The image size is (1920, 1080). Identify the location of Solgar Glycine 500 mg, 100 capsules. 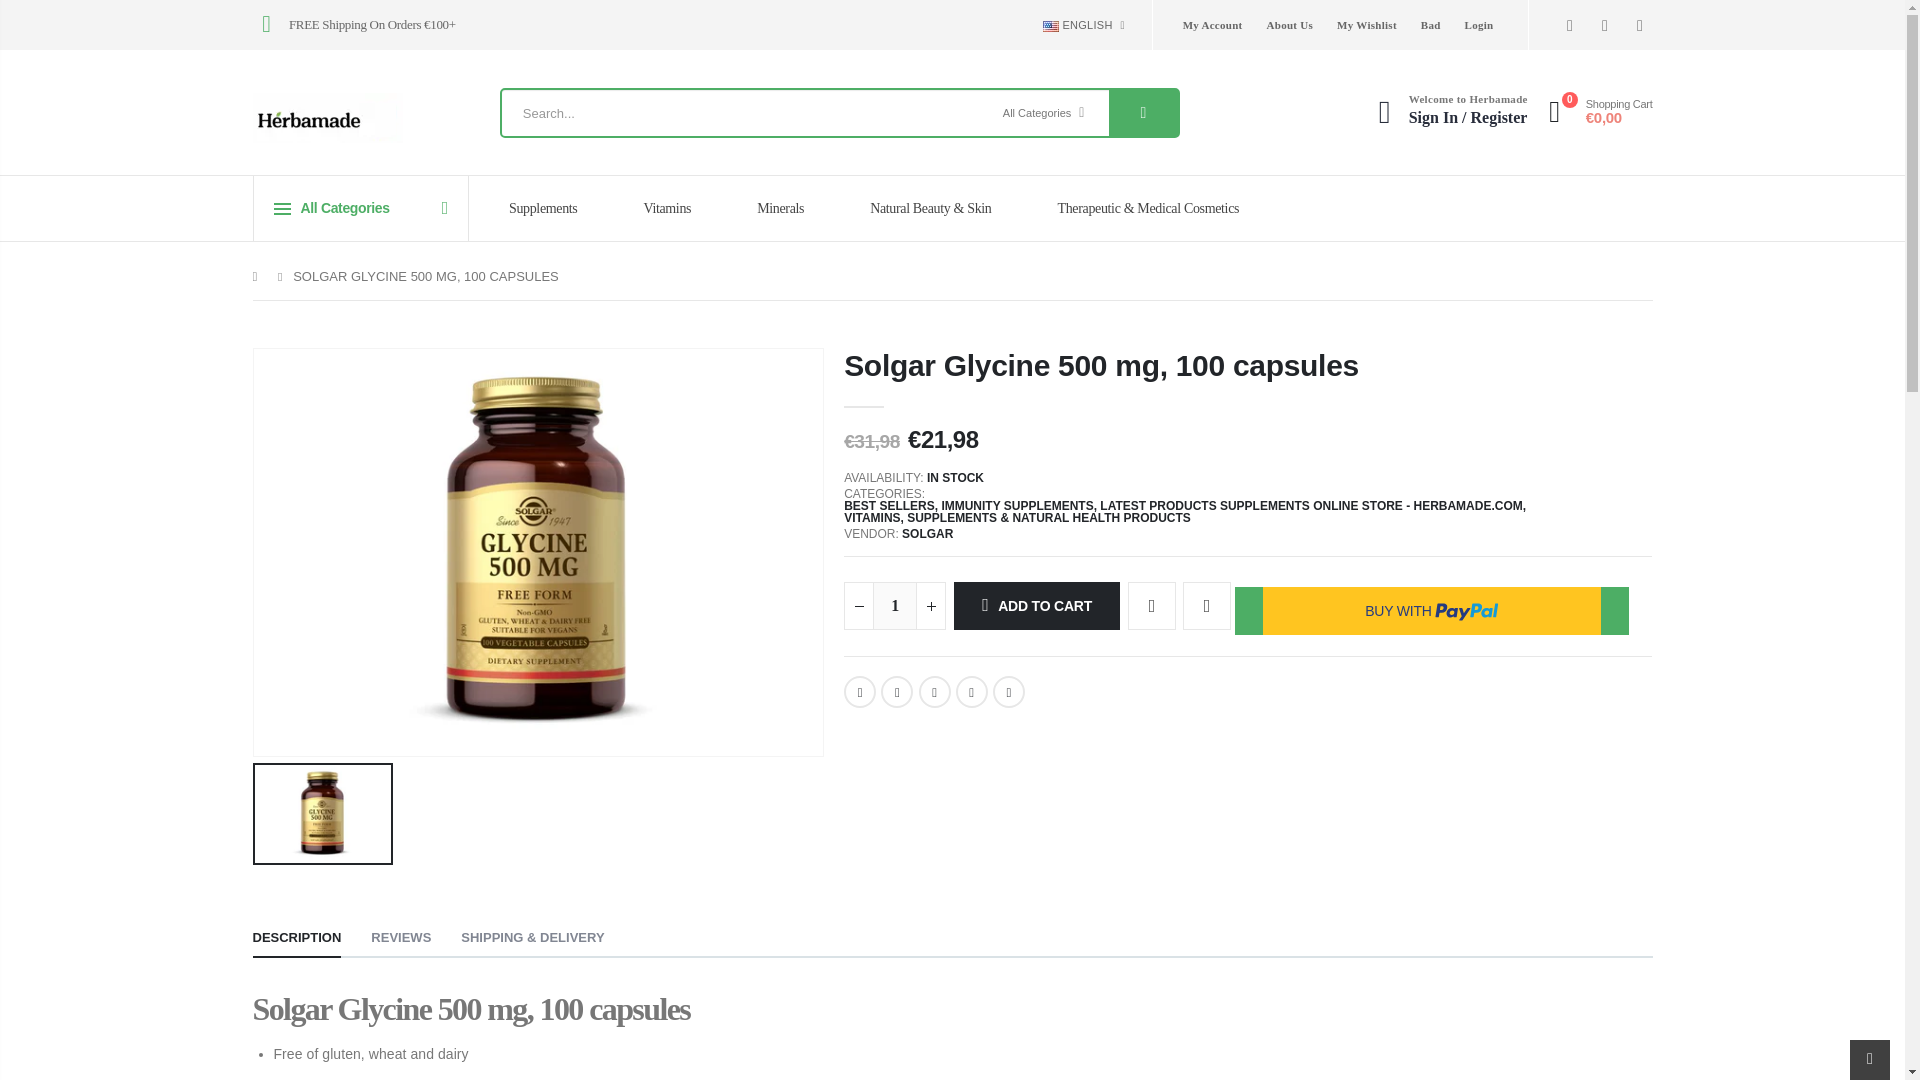
(1008, 692).